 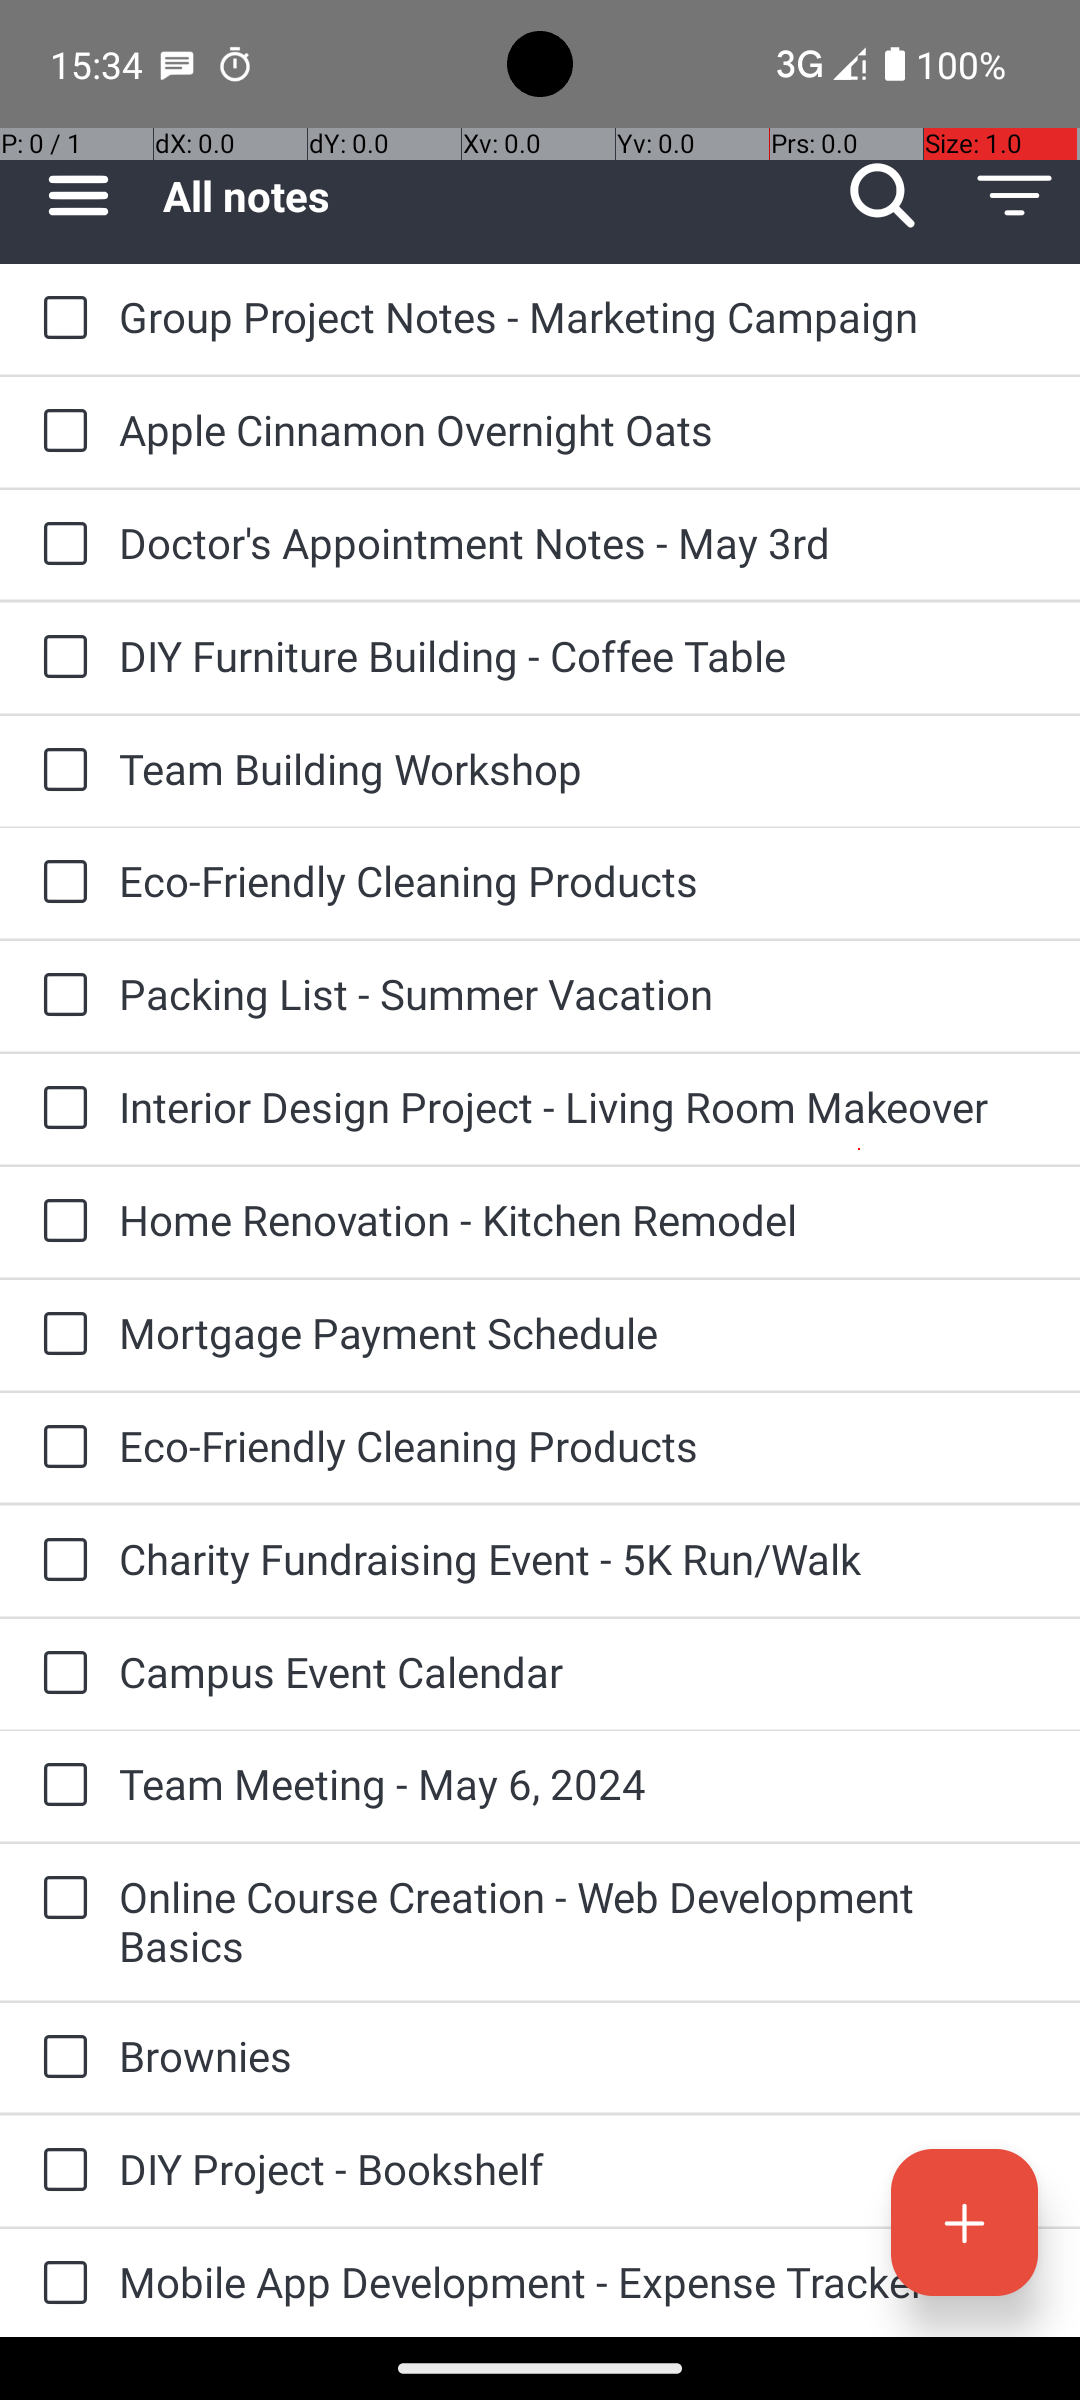 What do you see at coordinates (60, 1786) in the screenshot?
I see `to-do: Team Meeting - May 6, 2024` at bounding box center [60, 1786].